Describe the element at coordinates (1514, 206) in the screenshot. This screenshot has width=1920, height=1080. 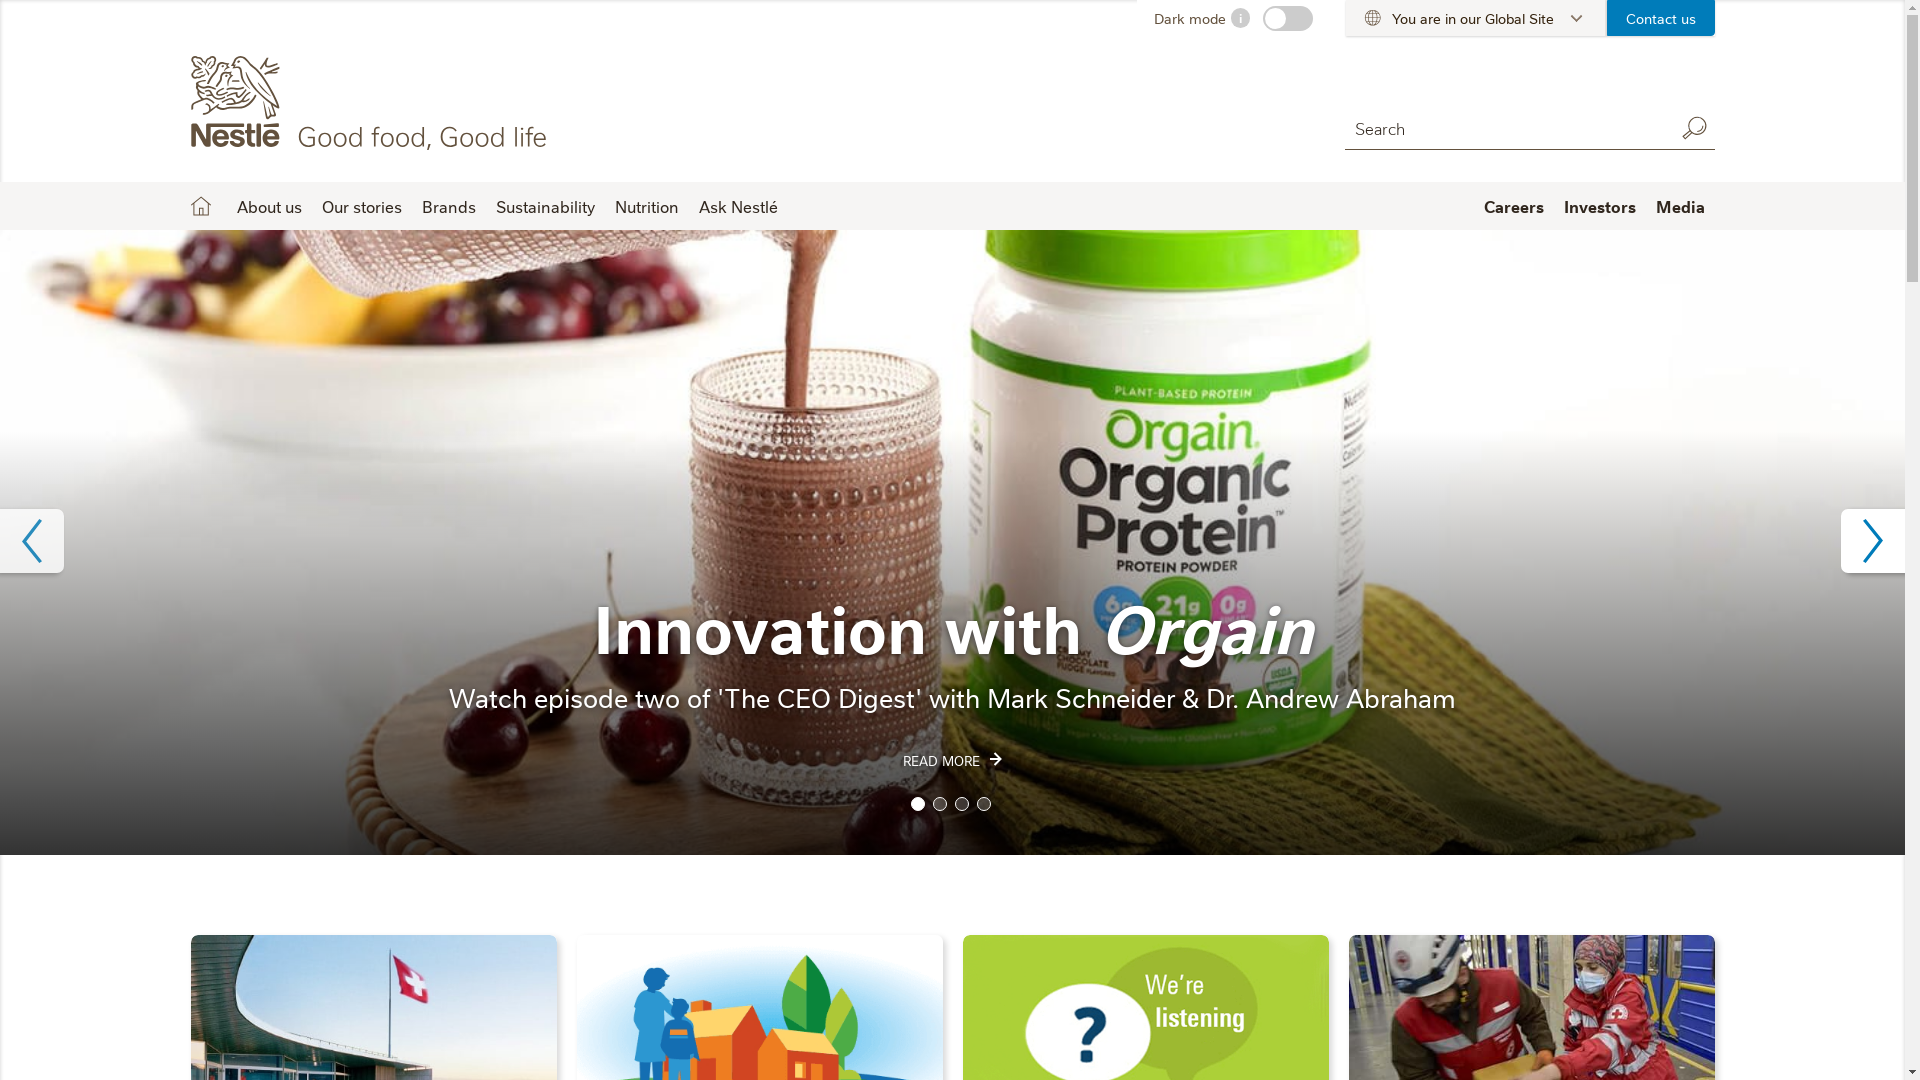
I see `Careers` at that location.